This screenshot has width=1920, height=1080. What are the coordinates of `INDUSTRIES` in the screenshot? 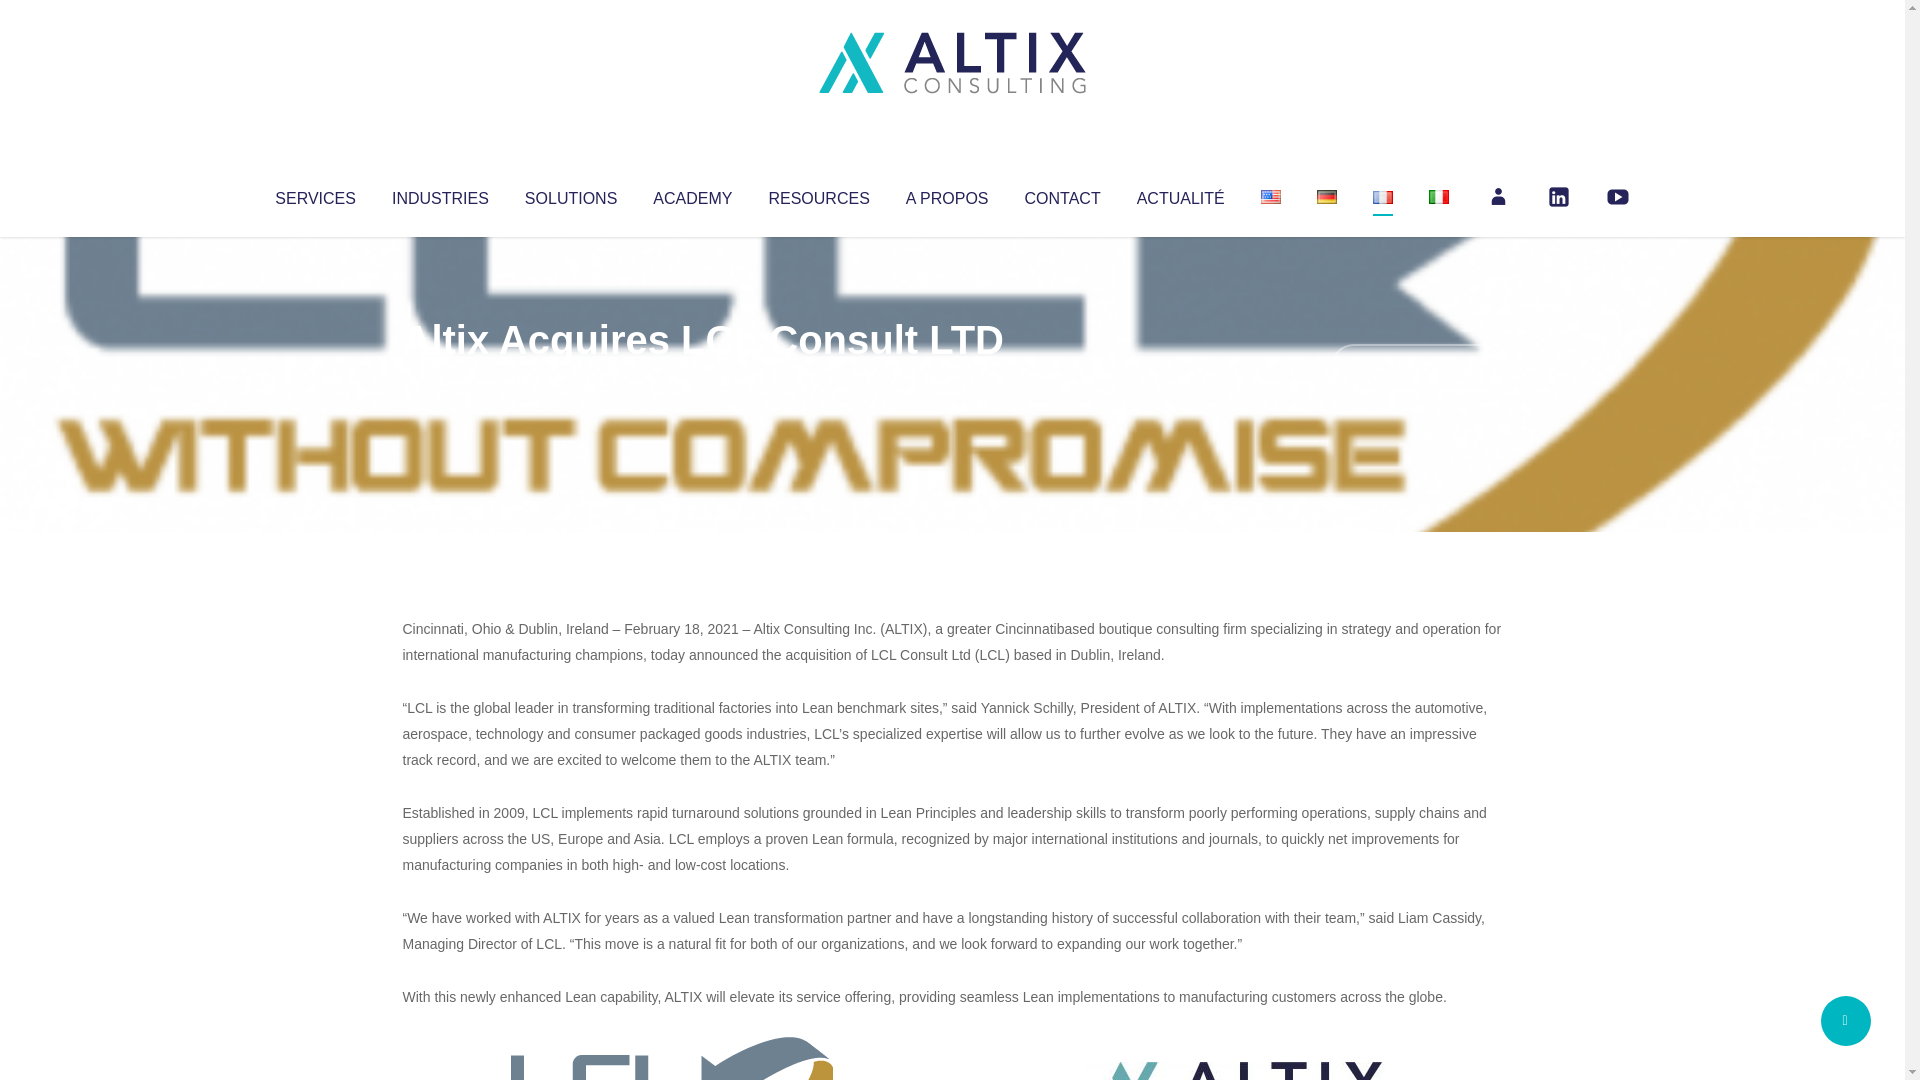 It's located at (440, 194).